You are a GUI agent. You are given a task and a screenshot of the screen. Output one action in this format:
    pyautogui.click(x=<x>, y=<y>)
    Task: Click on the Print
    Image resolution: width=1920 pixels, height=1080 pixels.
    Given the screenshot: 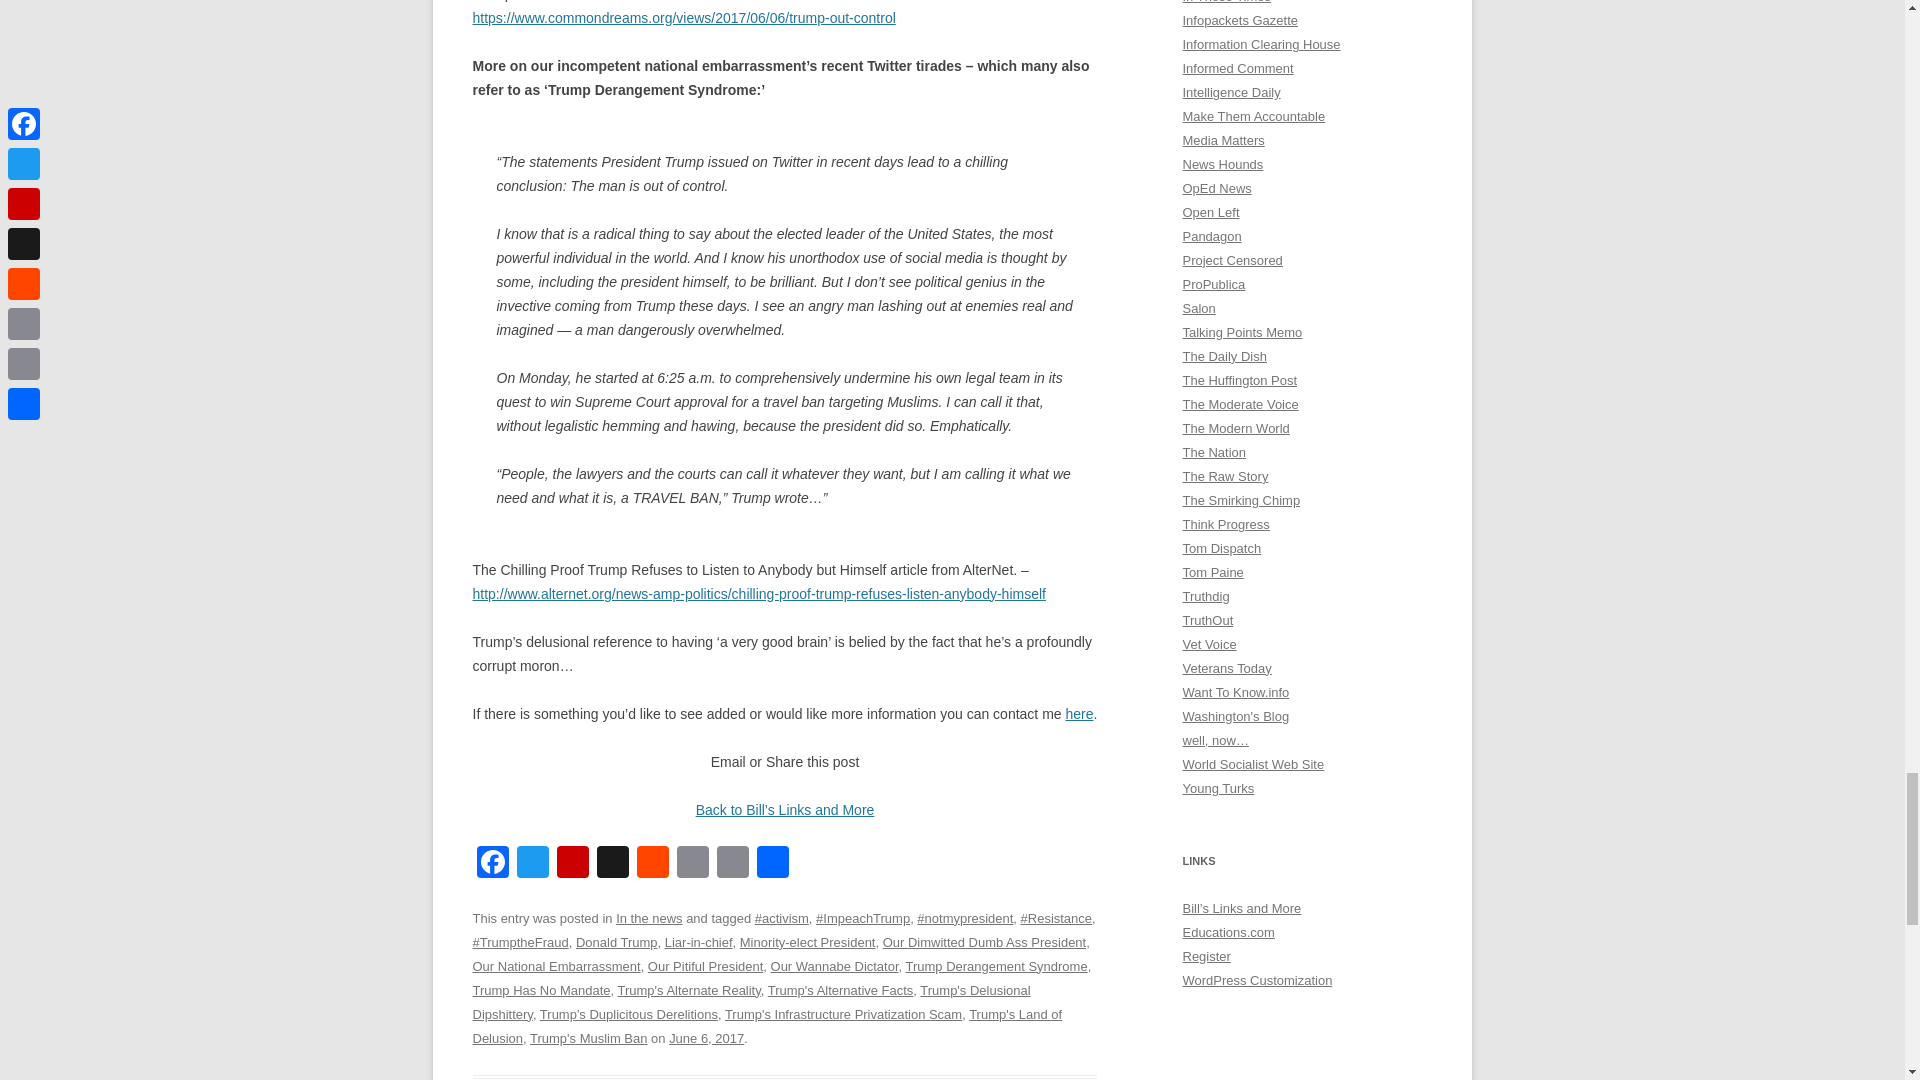 What is the action you would take?
    pyautogui.click(x=692, y=864)
    